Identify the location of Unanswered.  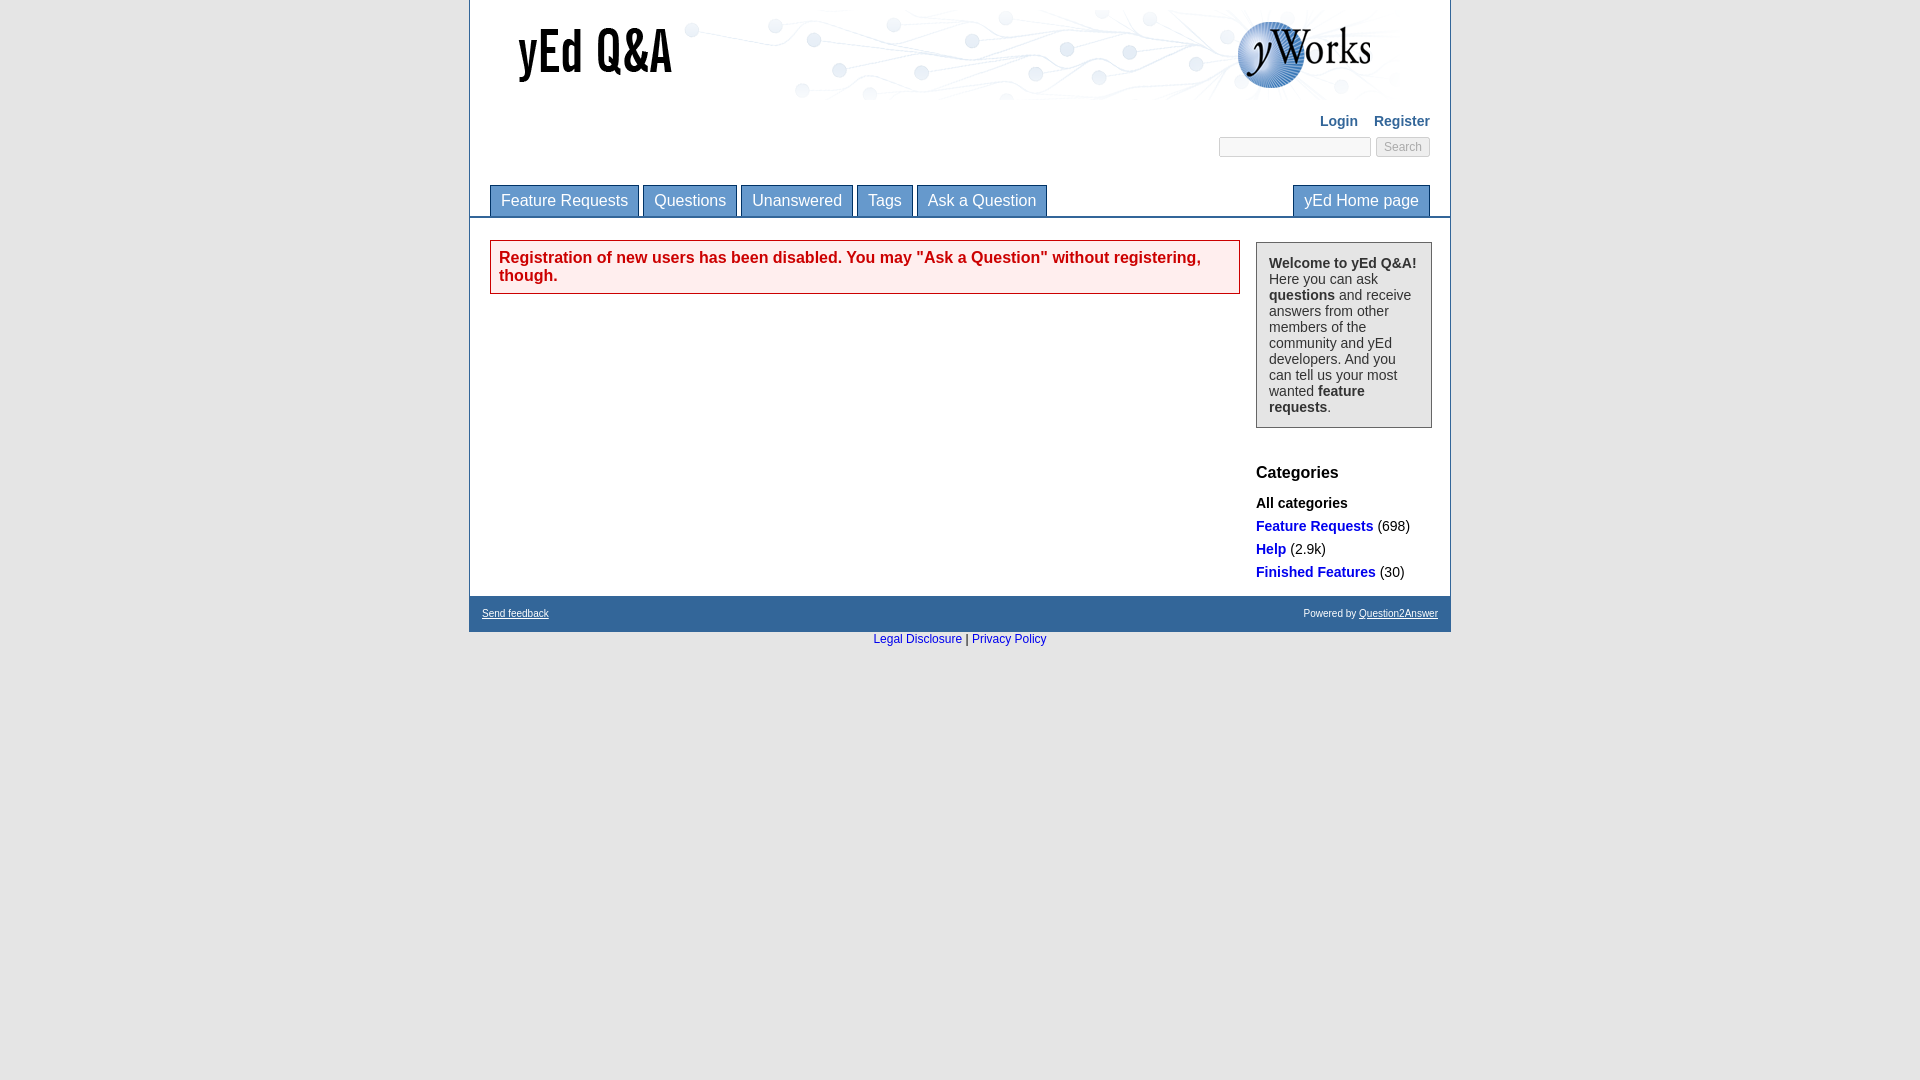
(796, 200).